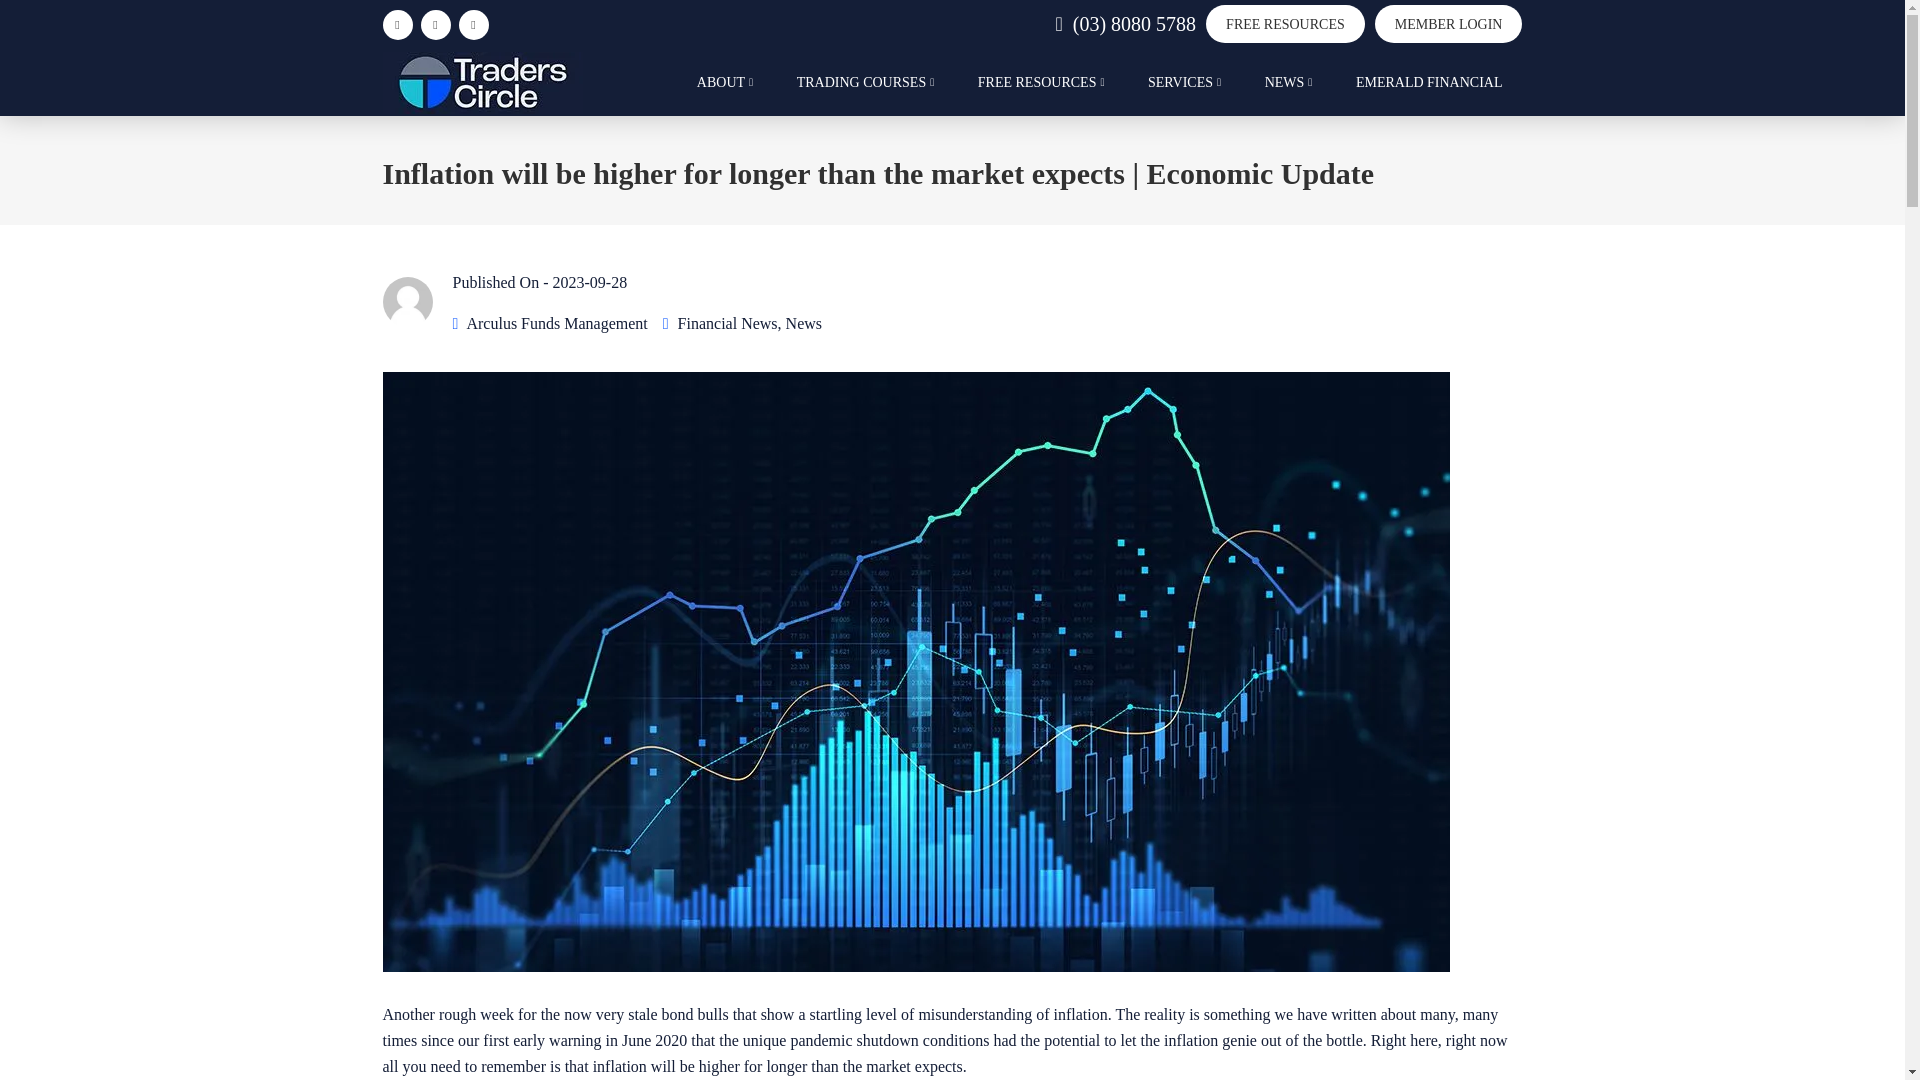 This screenshot has height=1080, width=1920. I want to click on TRADING COURSES, so click(866, 92).